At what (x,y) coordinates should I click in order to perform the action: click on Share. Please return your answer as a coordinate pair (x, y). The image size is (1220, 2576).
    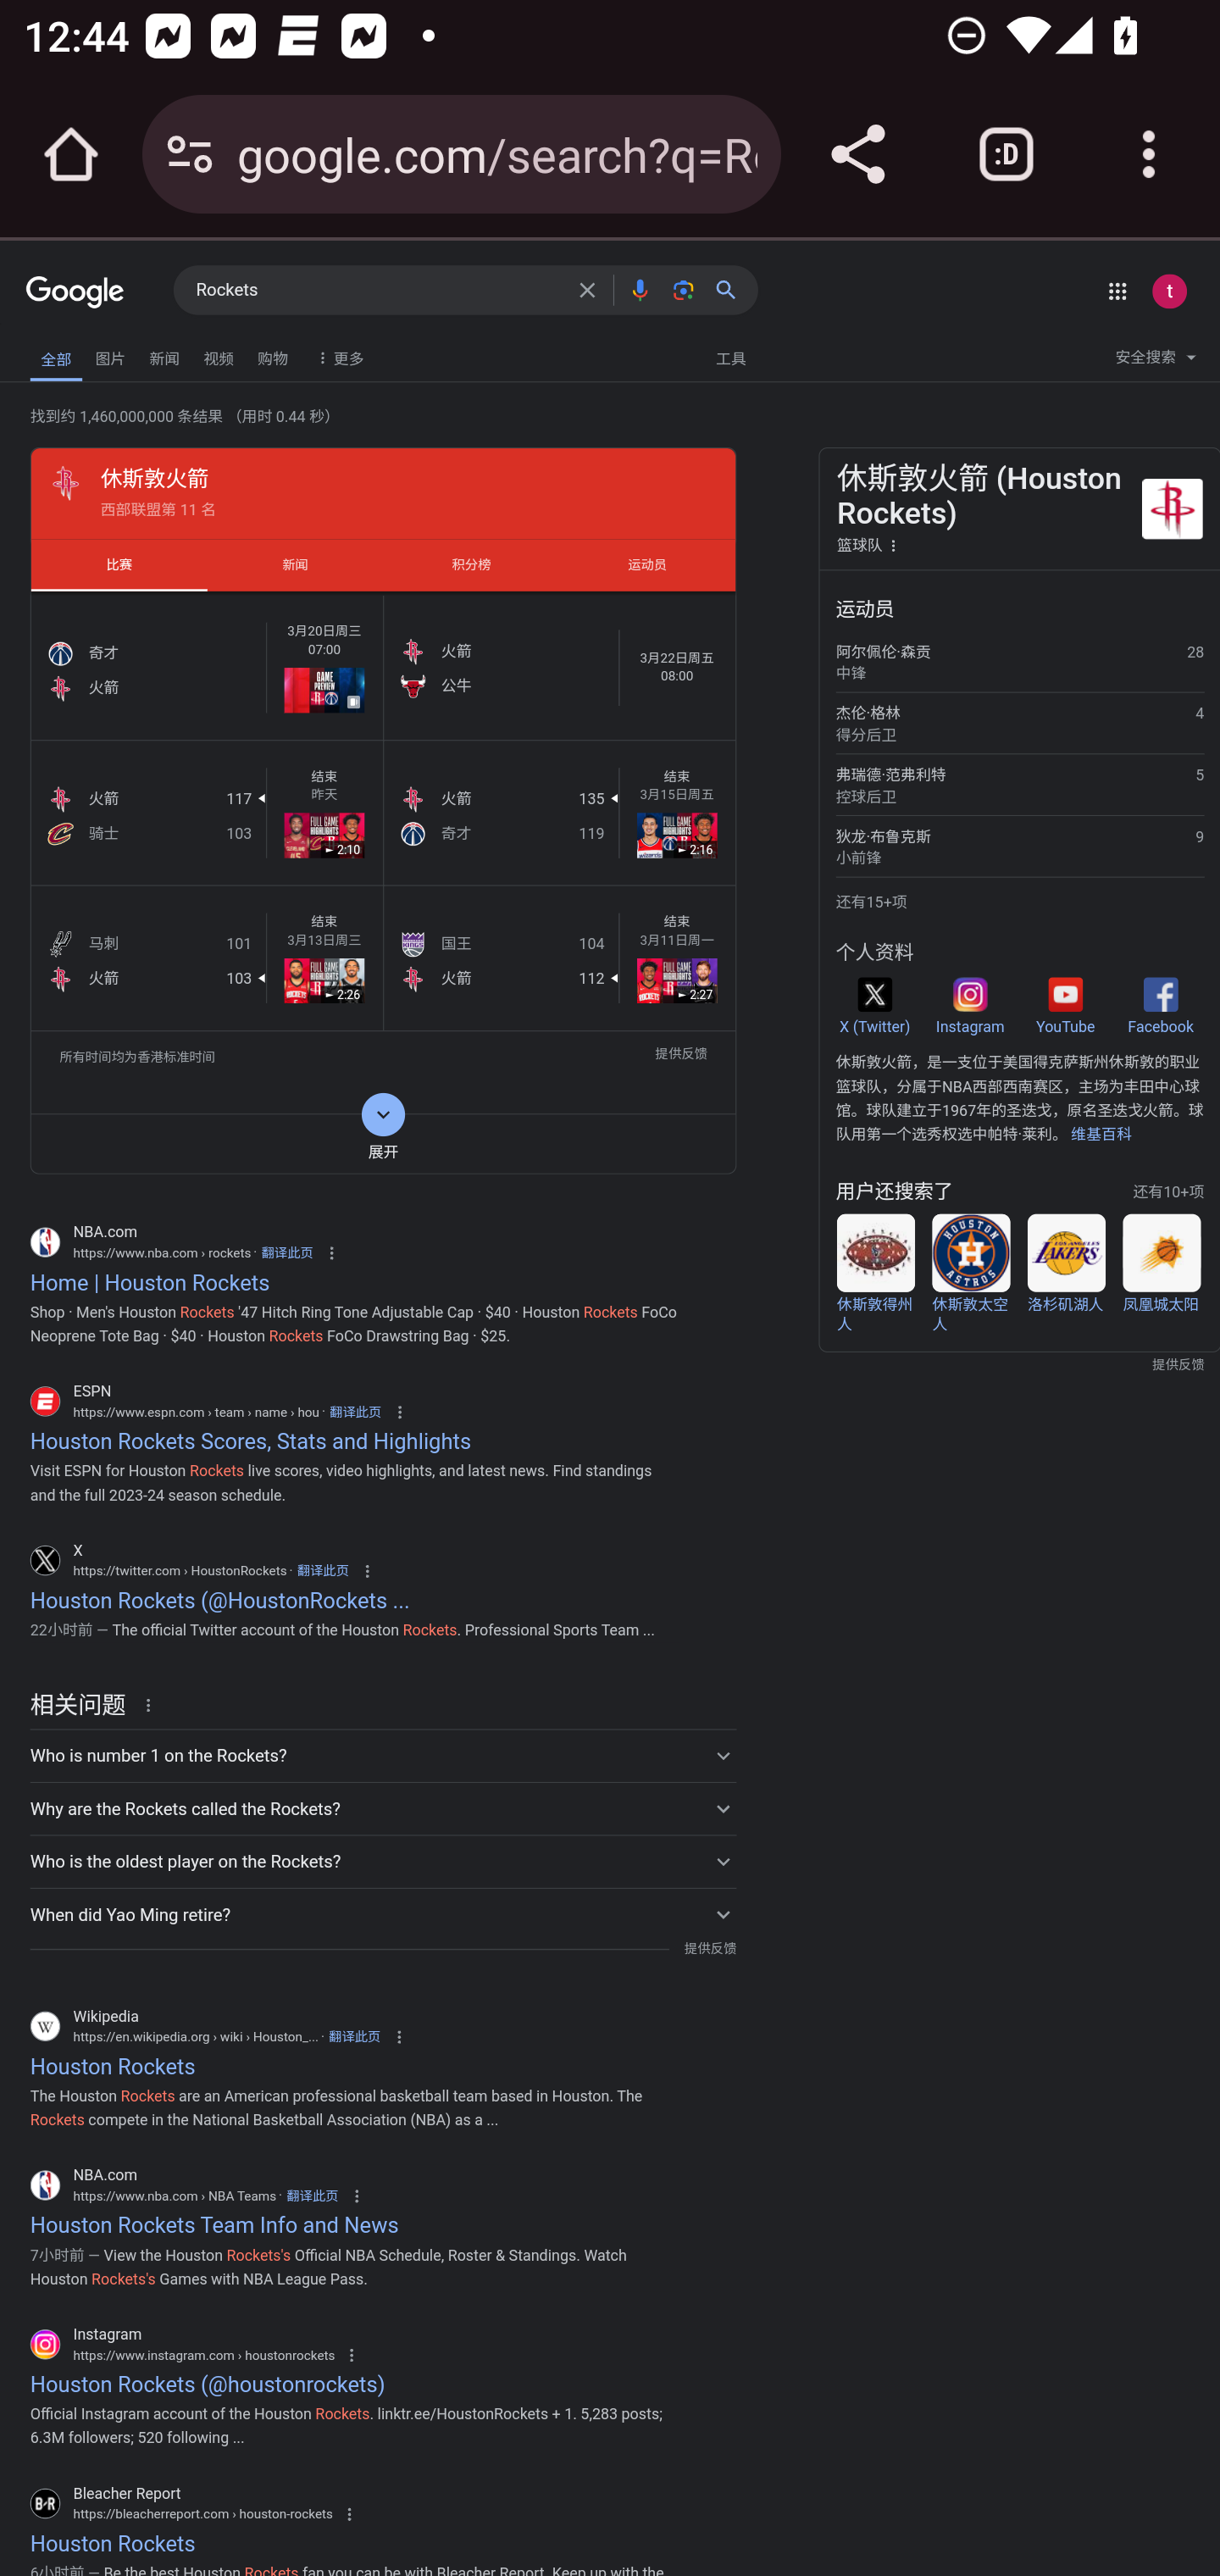
    Looking at the image, I should click on (857, 154).